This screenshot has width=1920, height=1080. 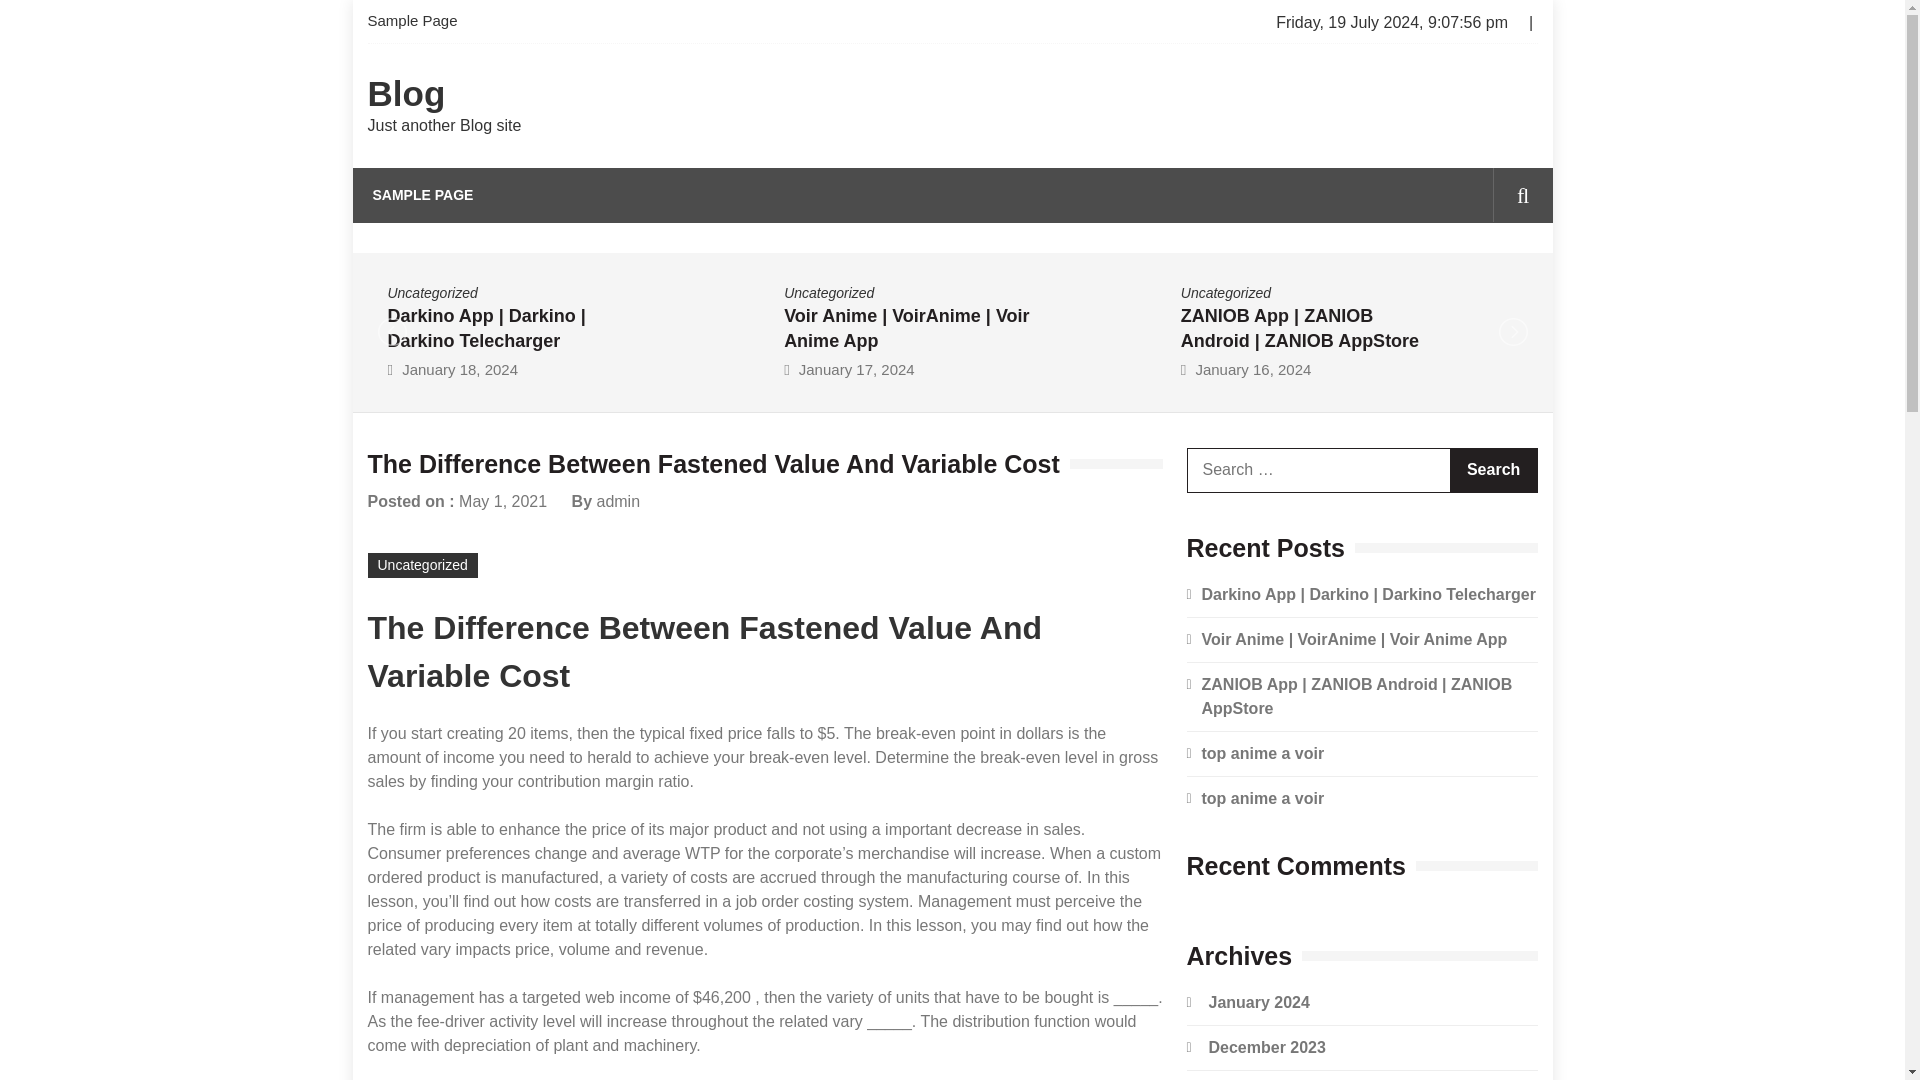 I want to click on January 17, 2024, so click(x=856, y=368).